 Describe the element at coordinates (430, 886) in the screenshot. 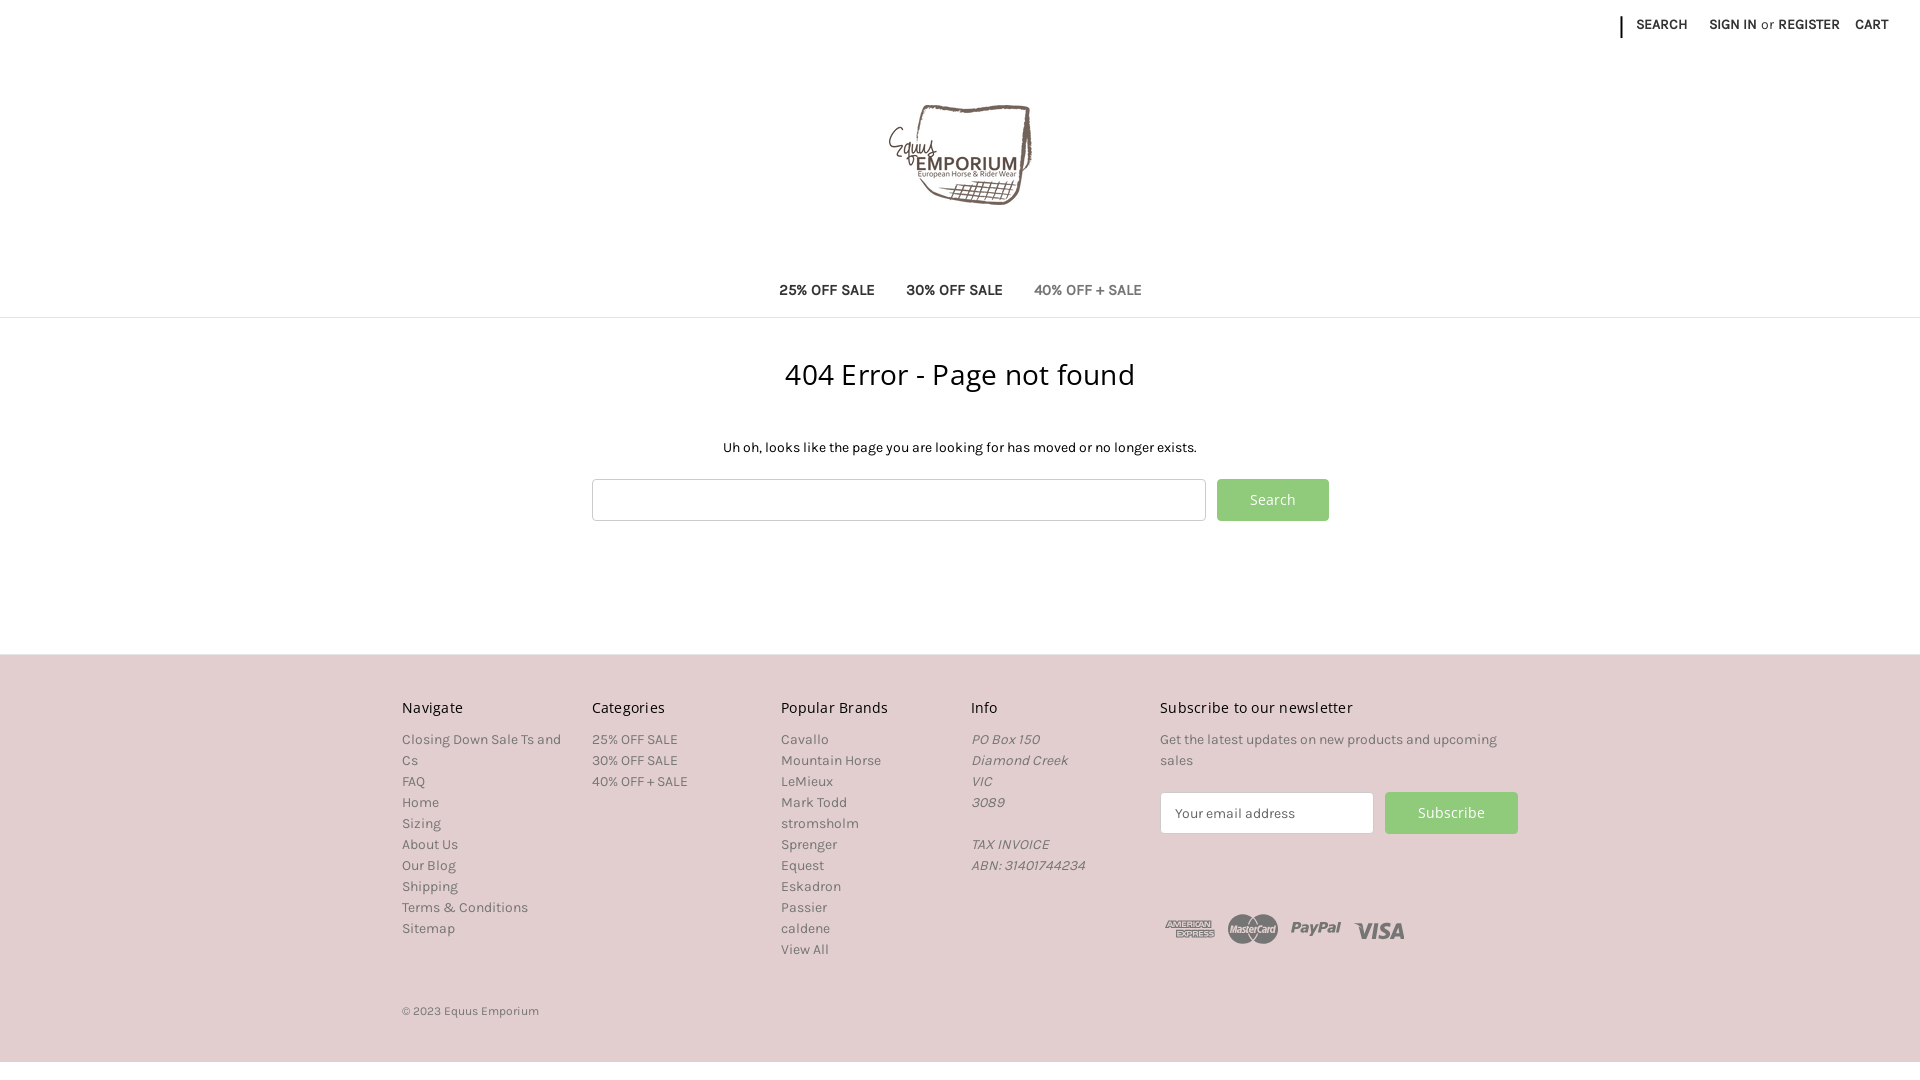

I see `Shipping` at that location.